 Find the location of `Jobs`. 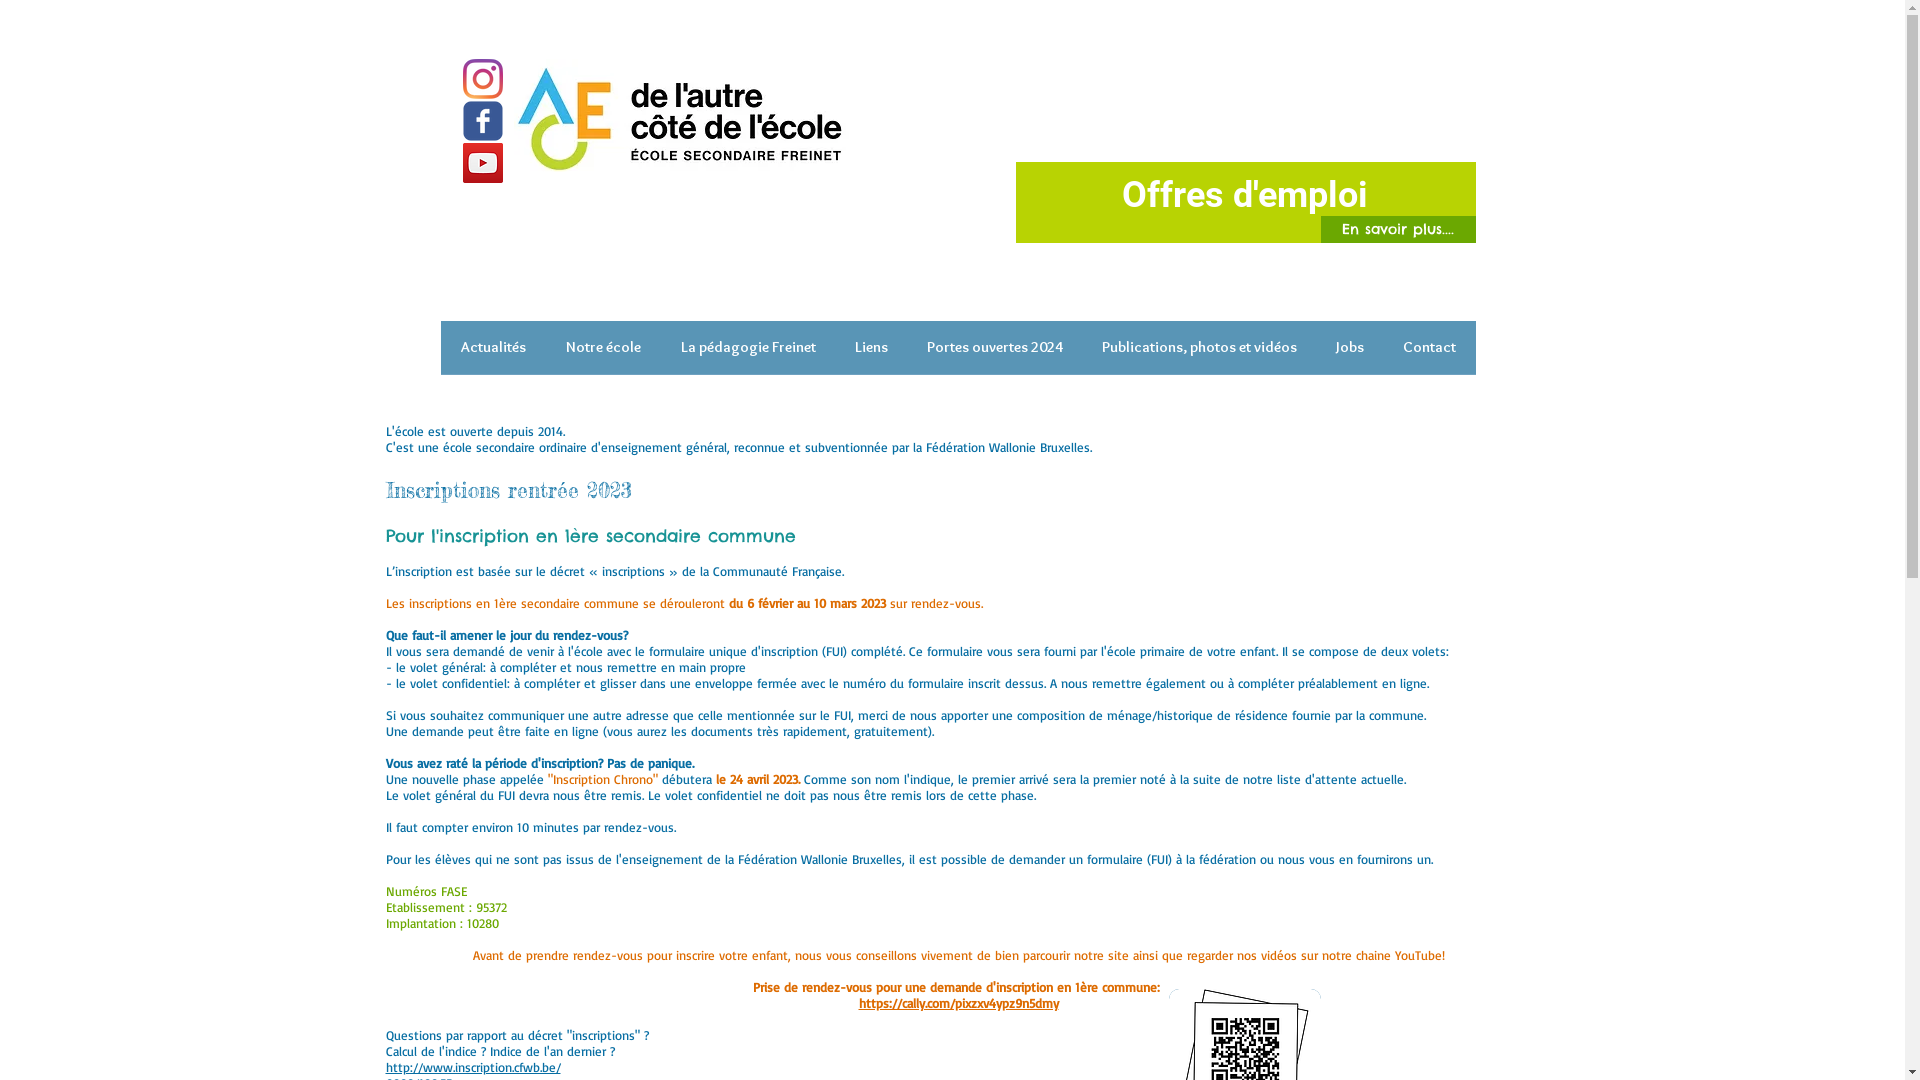

Jobs is located at coordinates (1350, 354).